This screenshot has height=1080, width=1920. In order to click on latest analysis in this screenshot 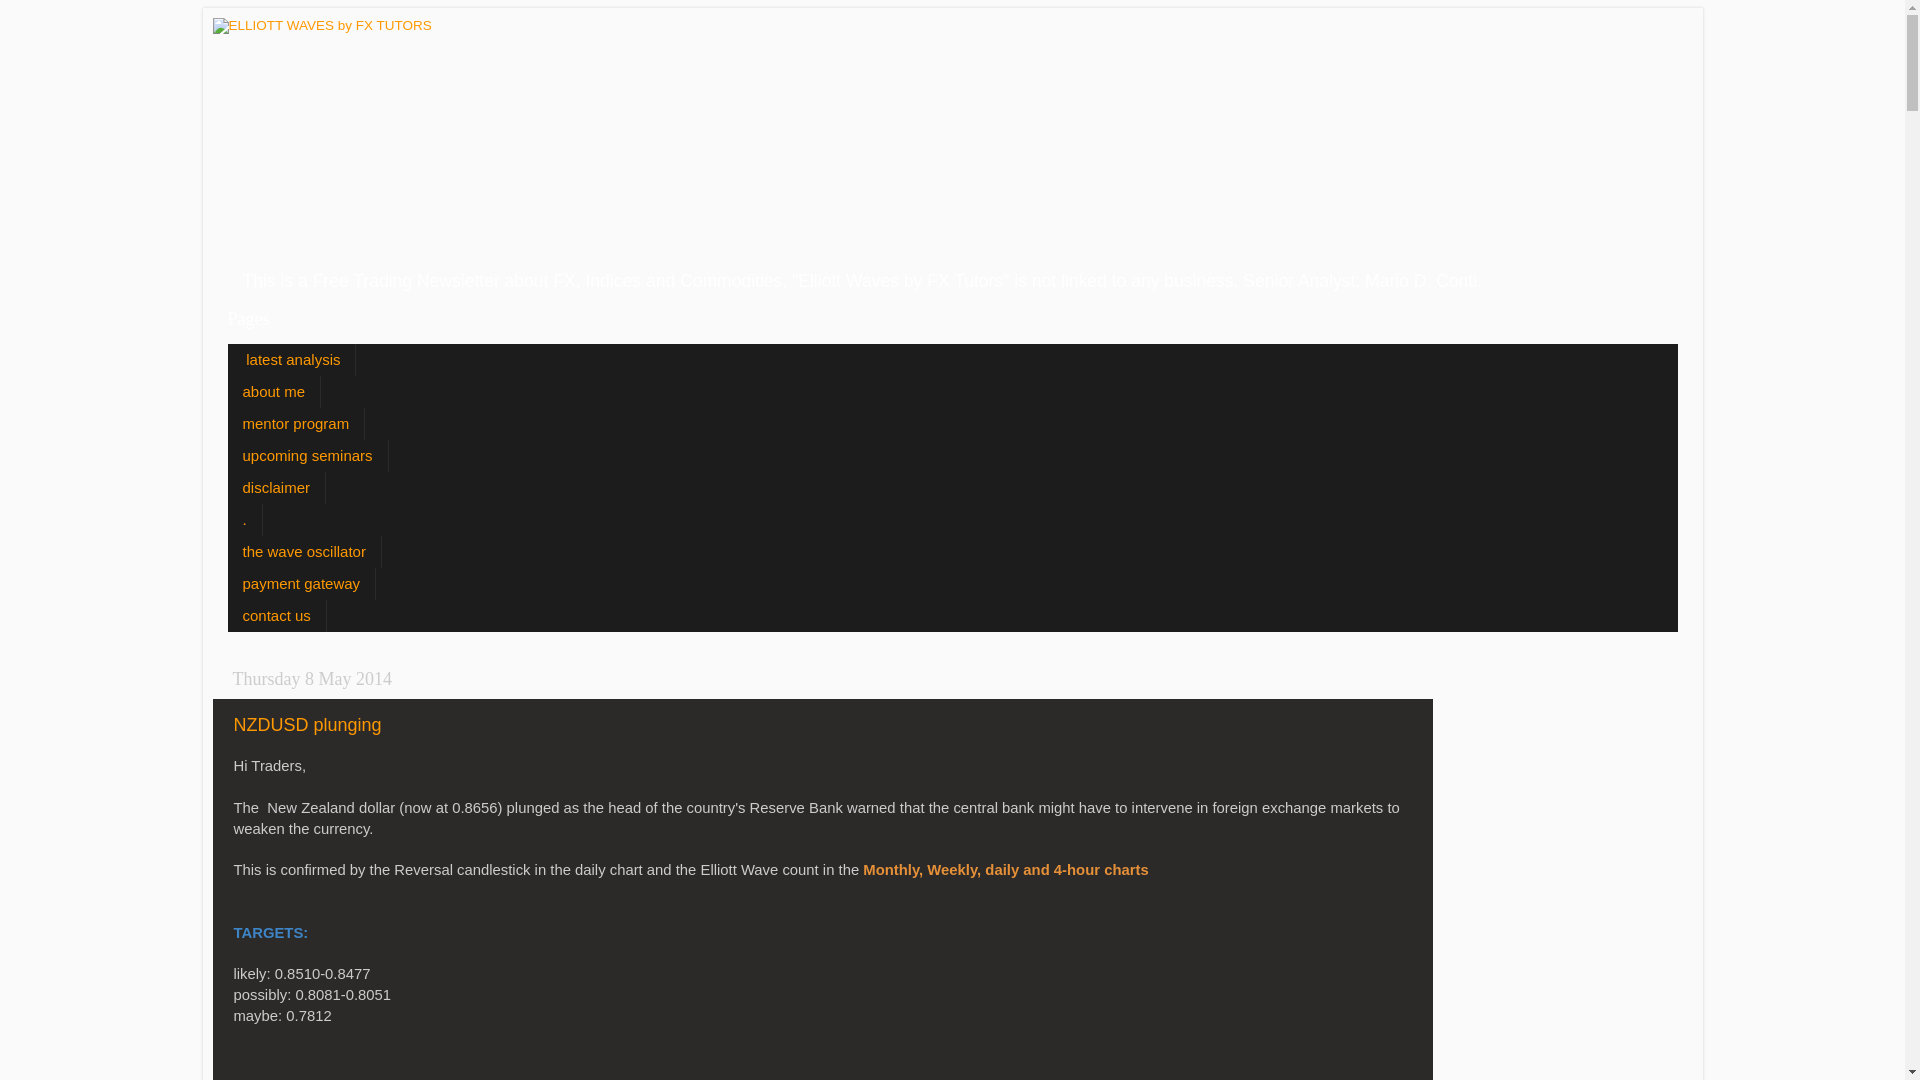, I will do `click(292, 360)`.